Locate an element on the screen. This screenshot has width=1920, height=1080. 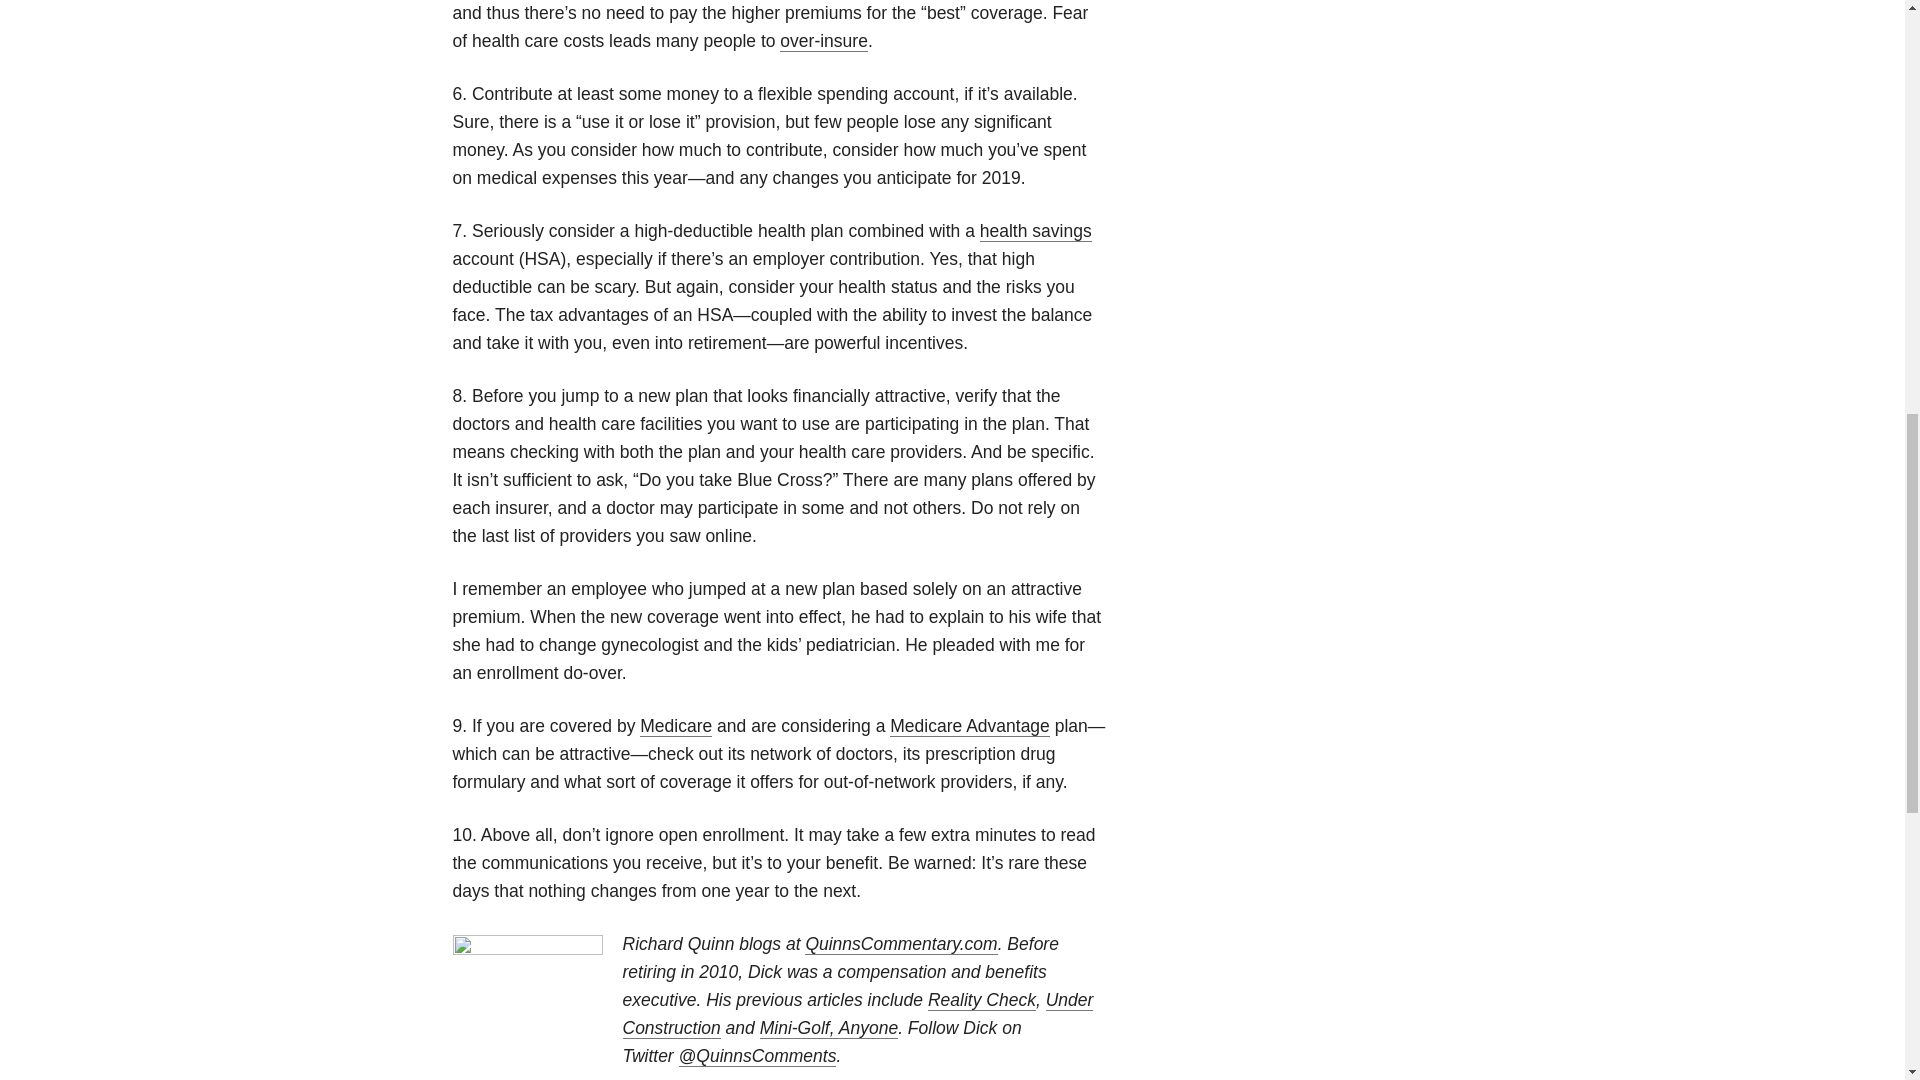
over-insure is located at coordinates (823, 41).